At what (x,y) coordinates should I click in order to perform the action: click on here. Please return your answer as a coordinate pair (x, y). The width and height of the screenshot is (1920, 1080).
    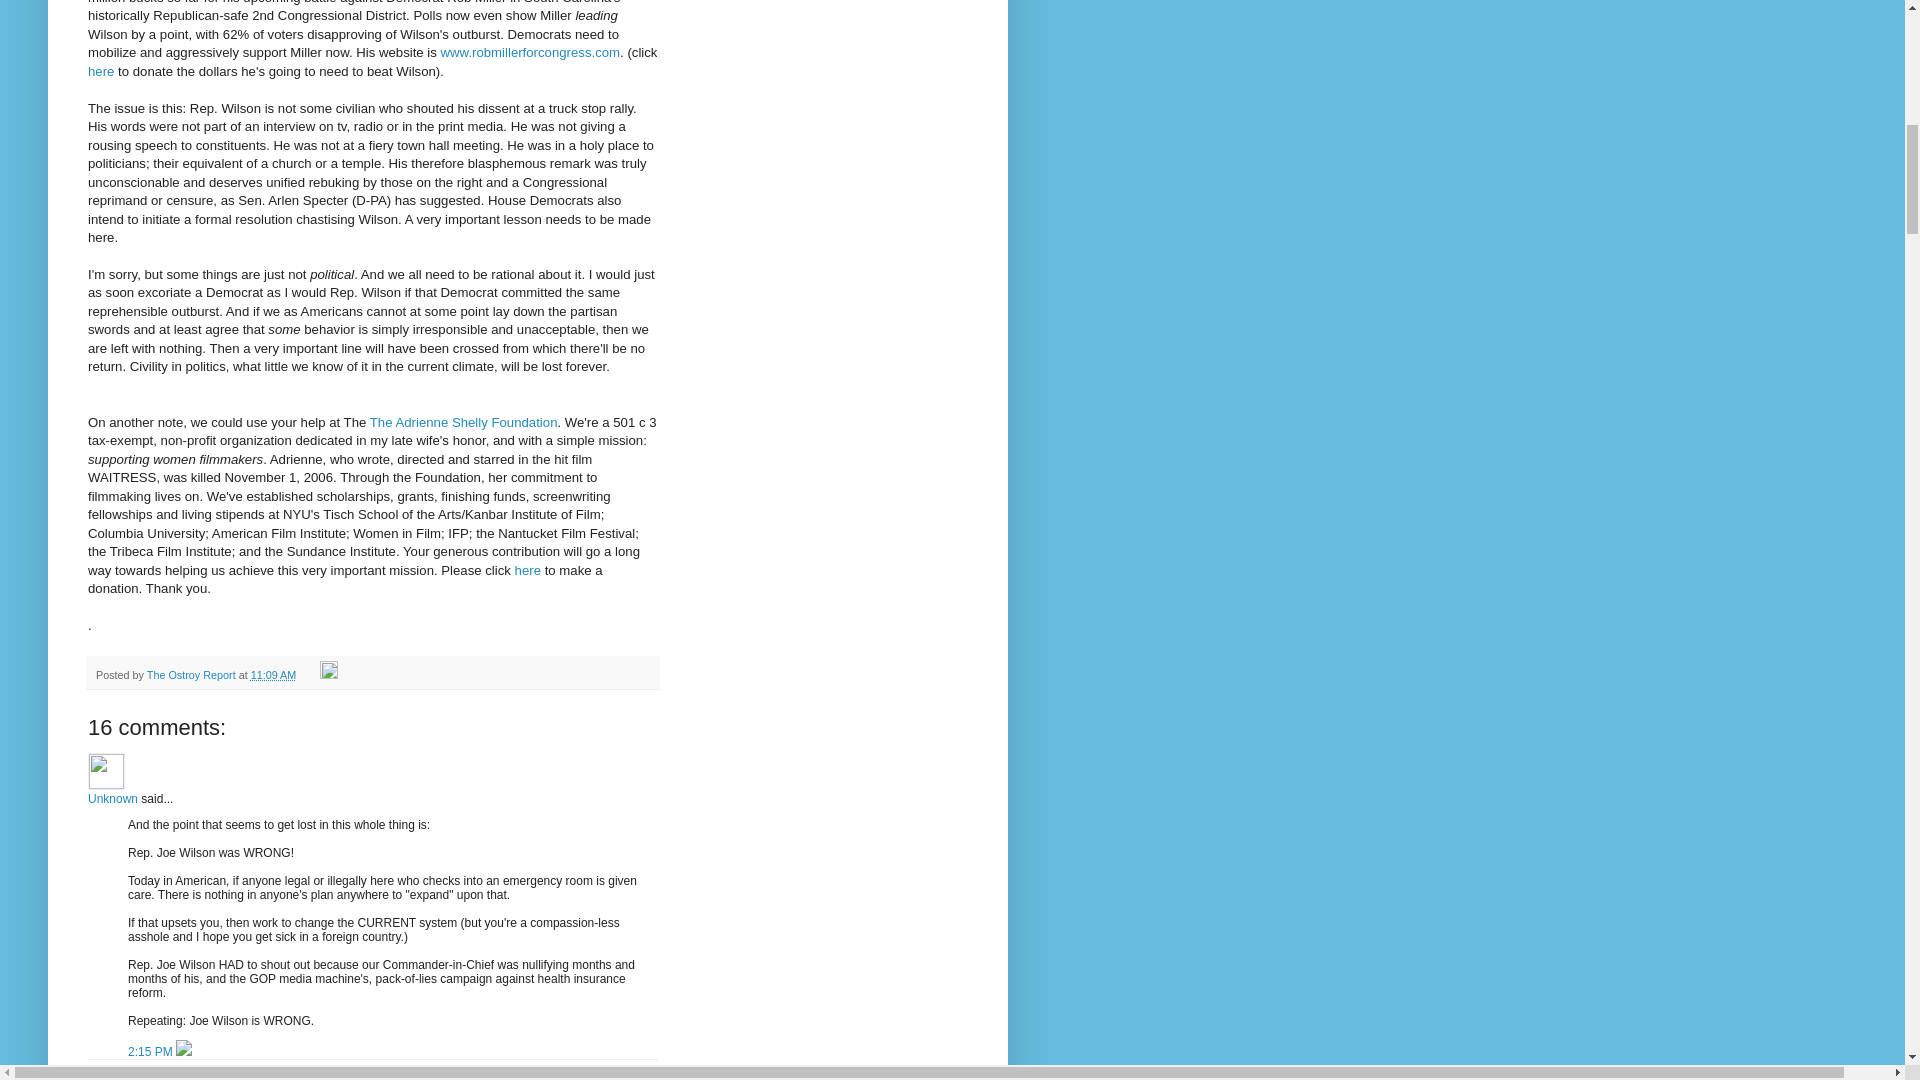
    Looking at the image, I should click on (100, 70).